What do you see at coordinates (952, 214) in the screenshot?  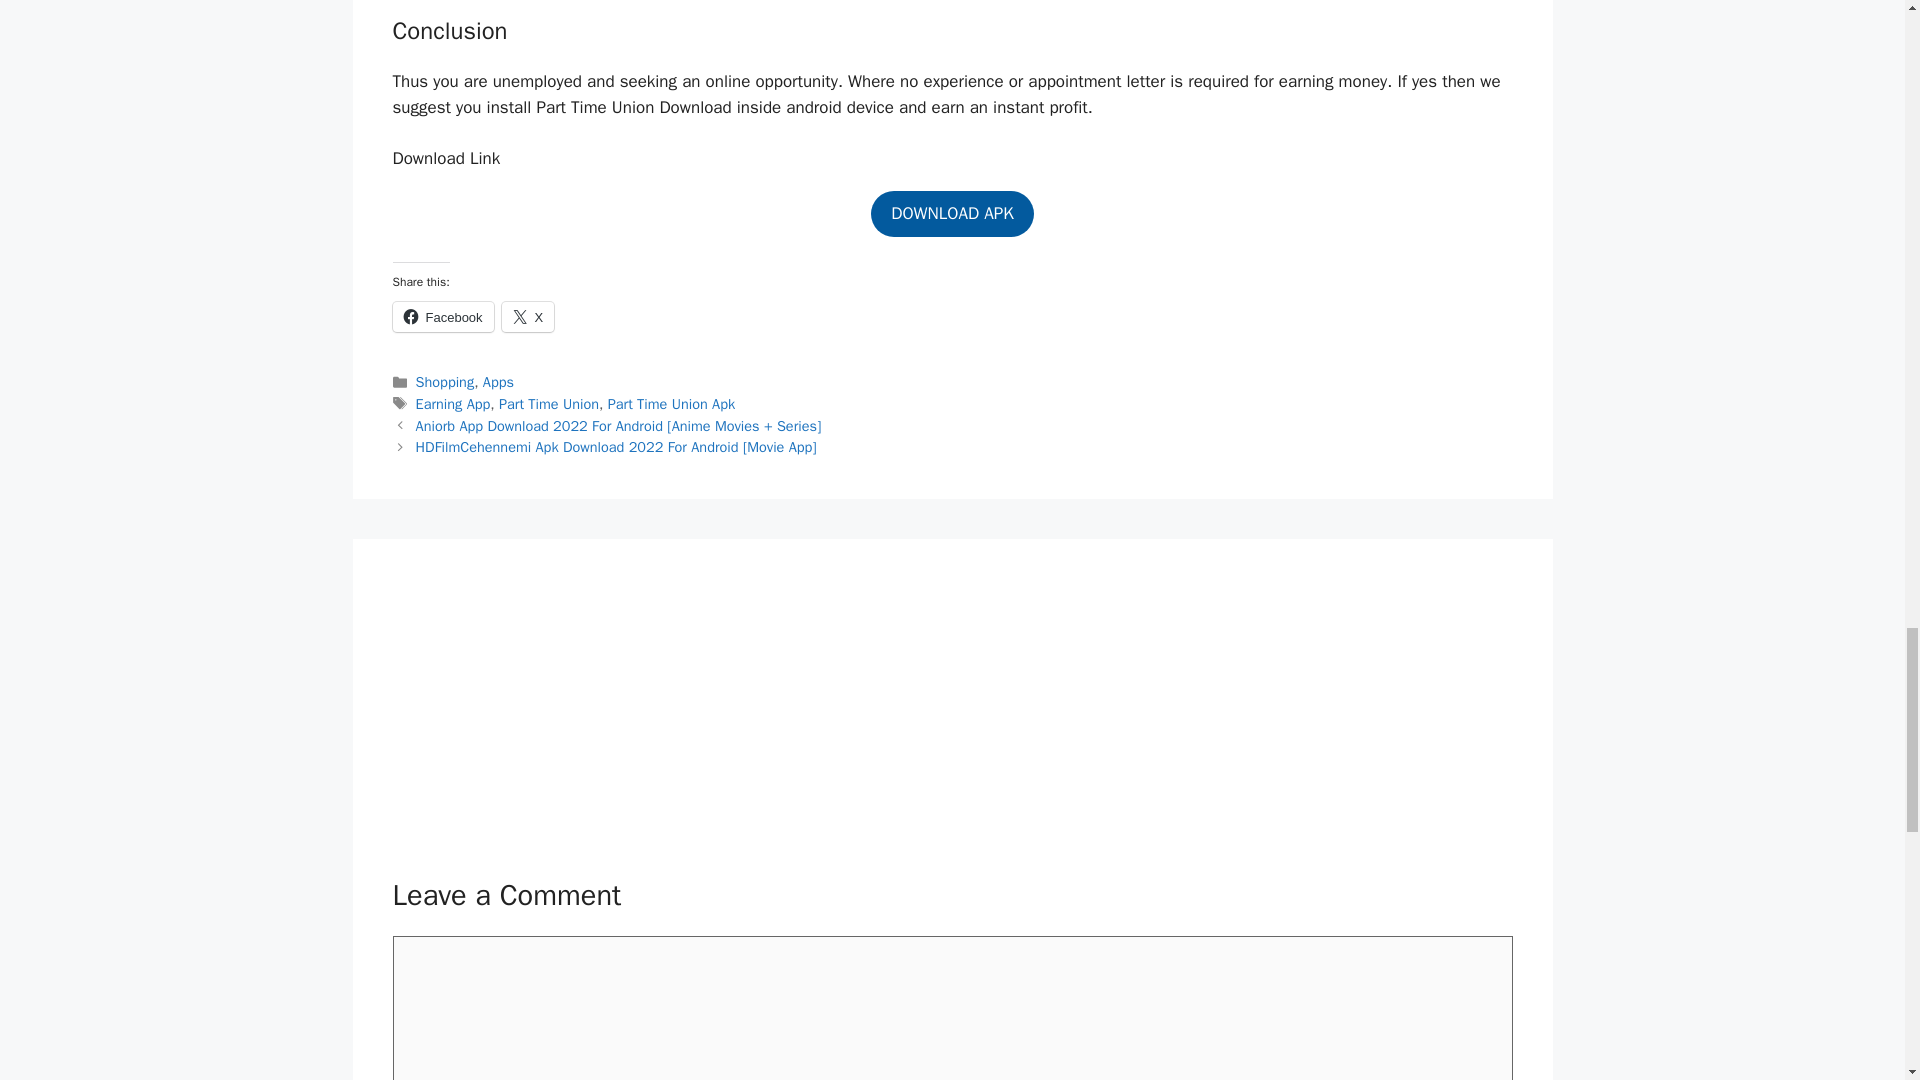 I see `DOWNLOAD APK` at bounding box center [952, 214].